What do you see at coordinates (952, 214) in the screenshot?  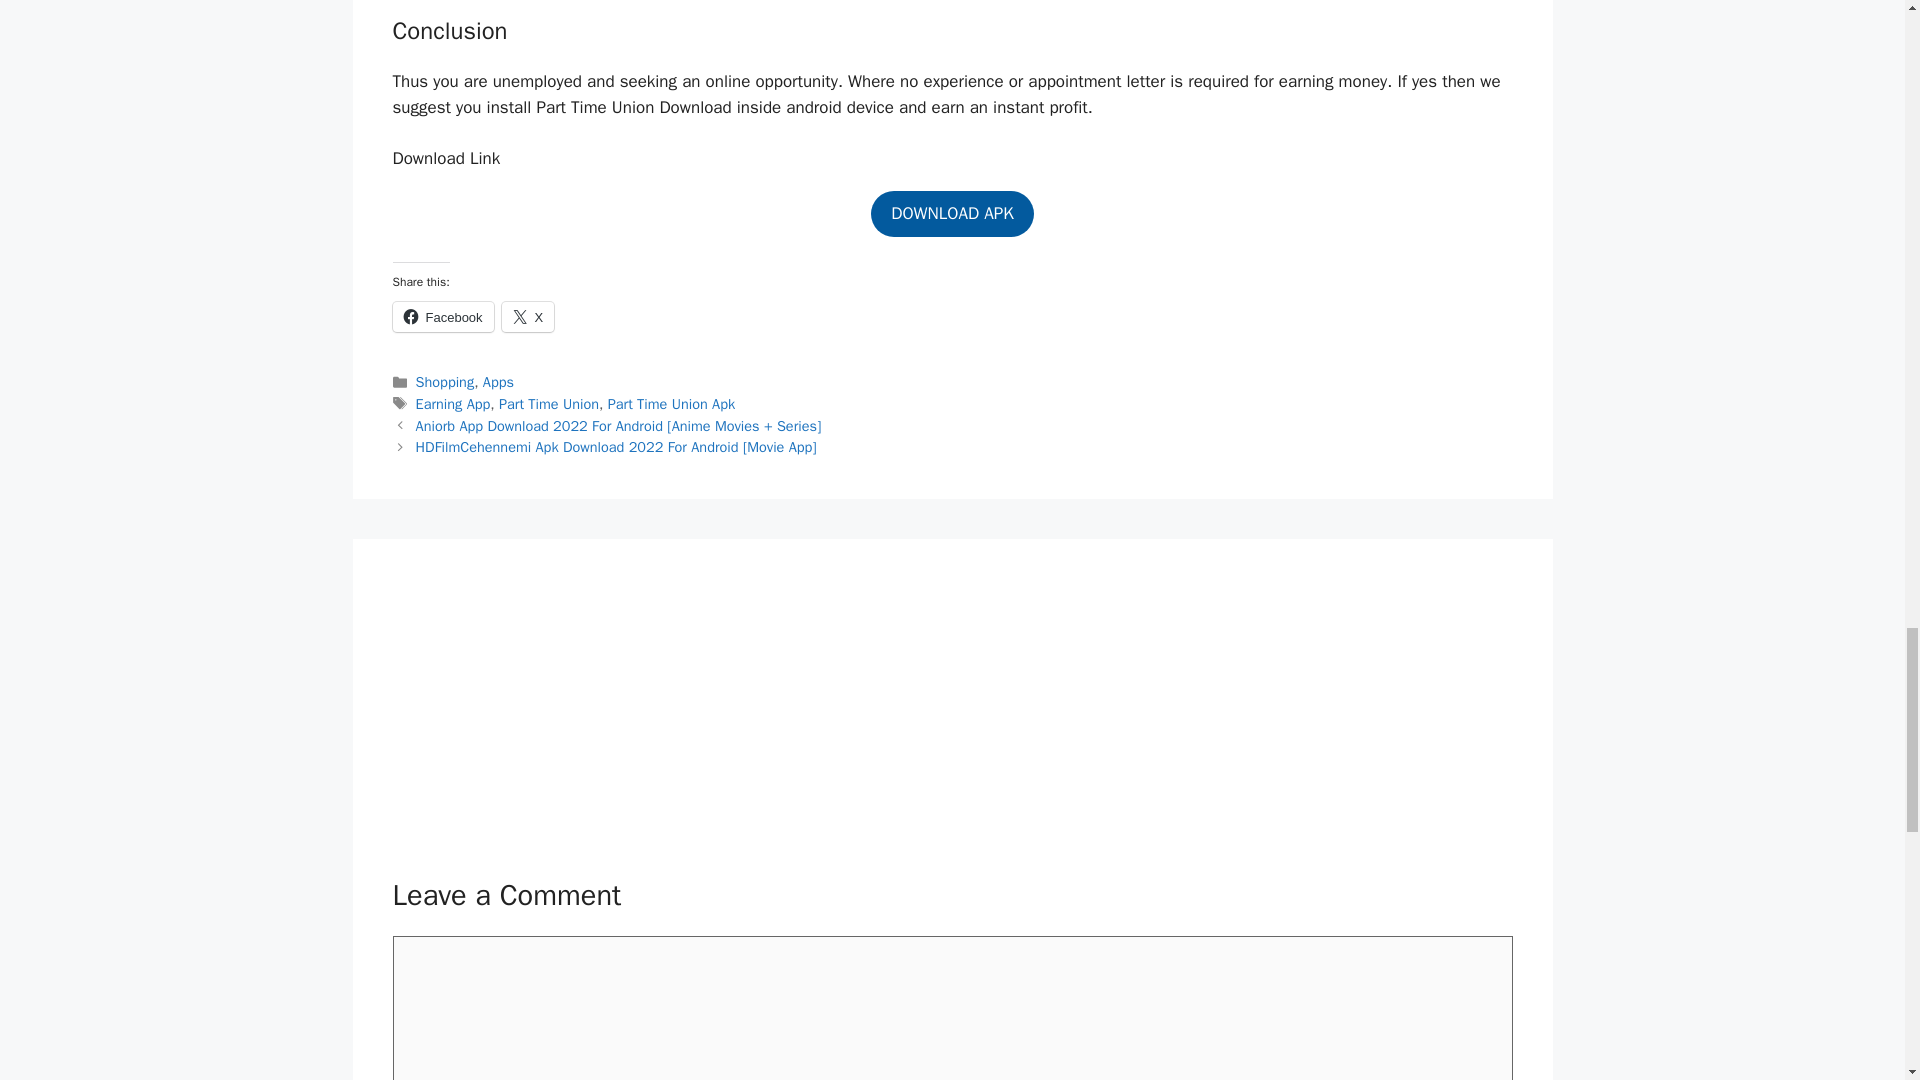 I see `DOWNLOAD APK` at bounding box center [952, 214].